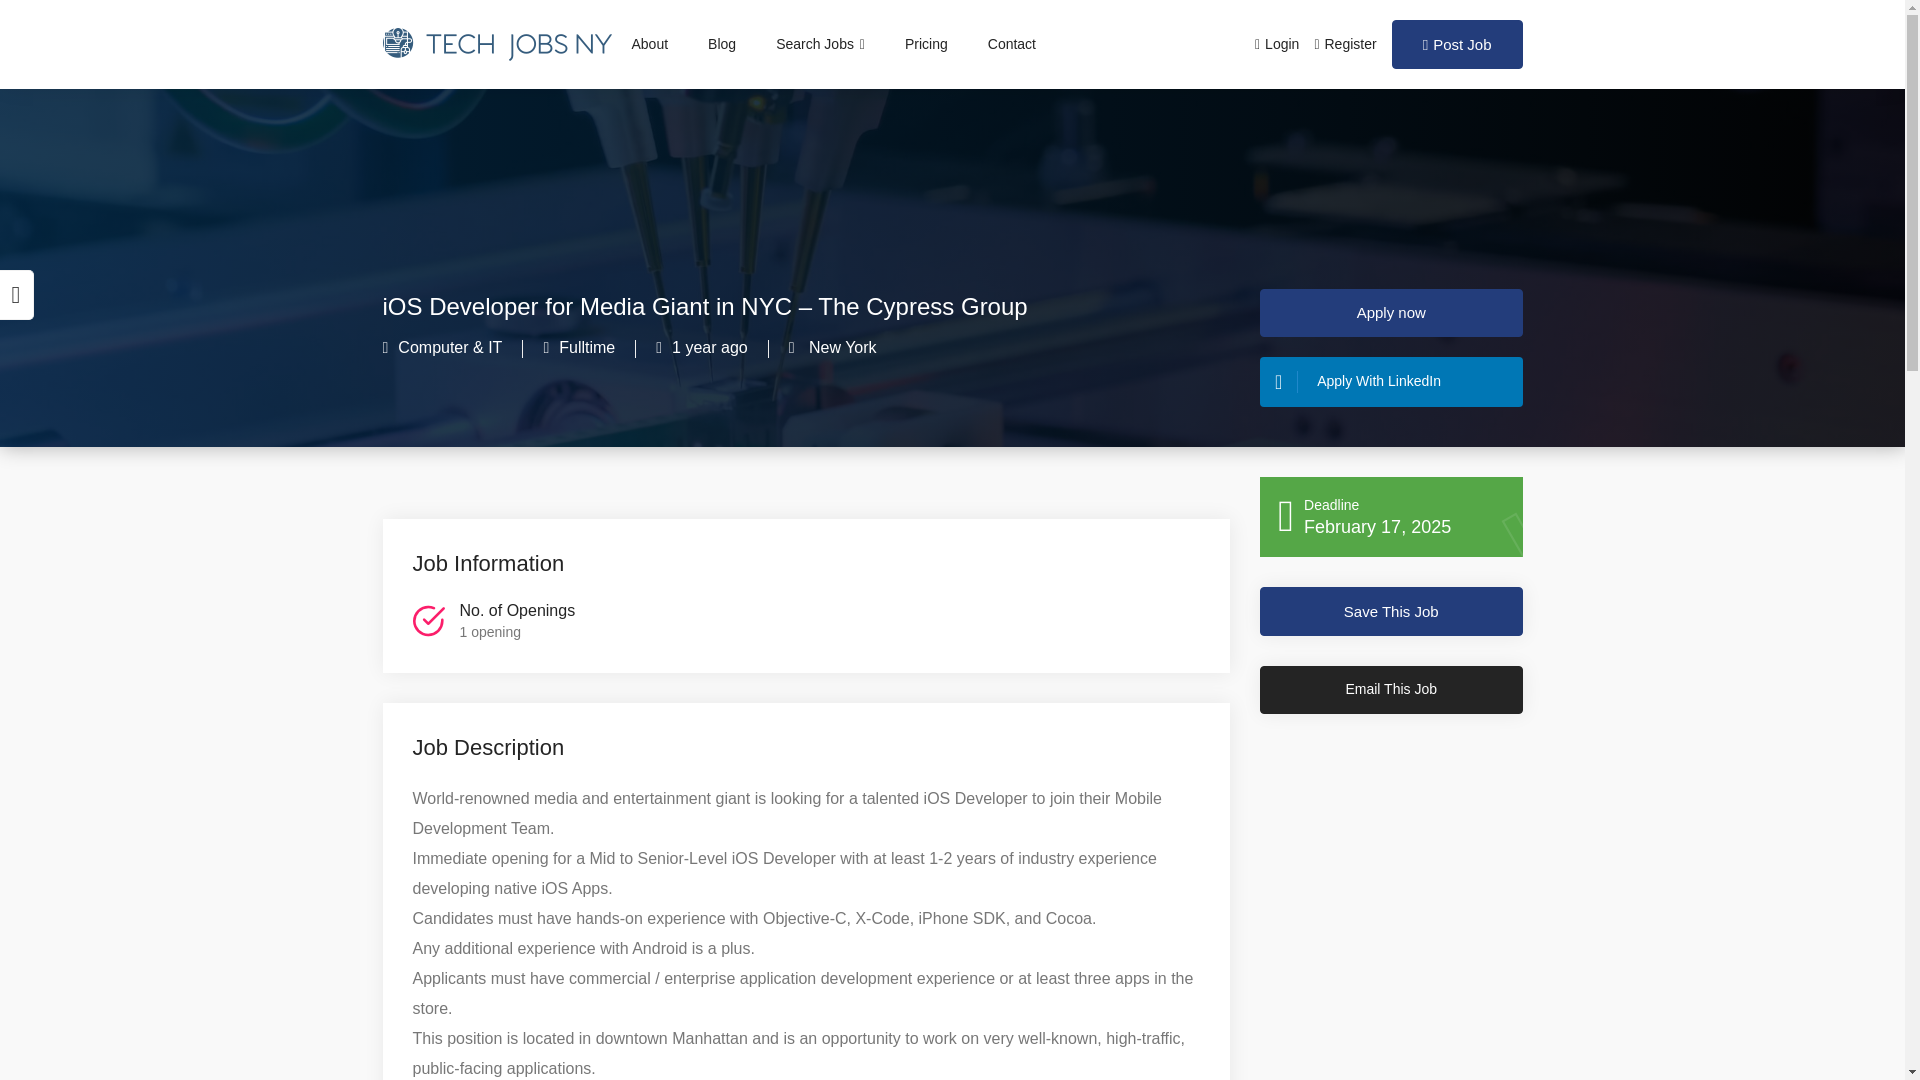 This screenshot has width=1920, height=1080. Describe the element at coordinates (1277, 43) in the screenshot. I see `Login` at that location.